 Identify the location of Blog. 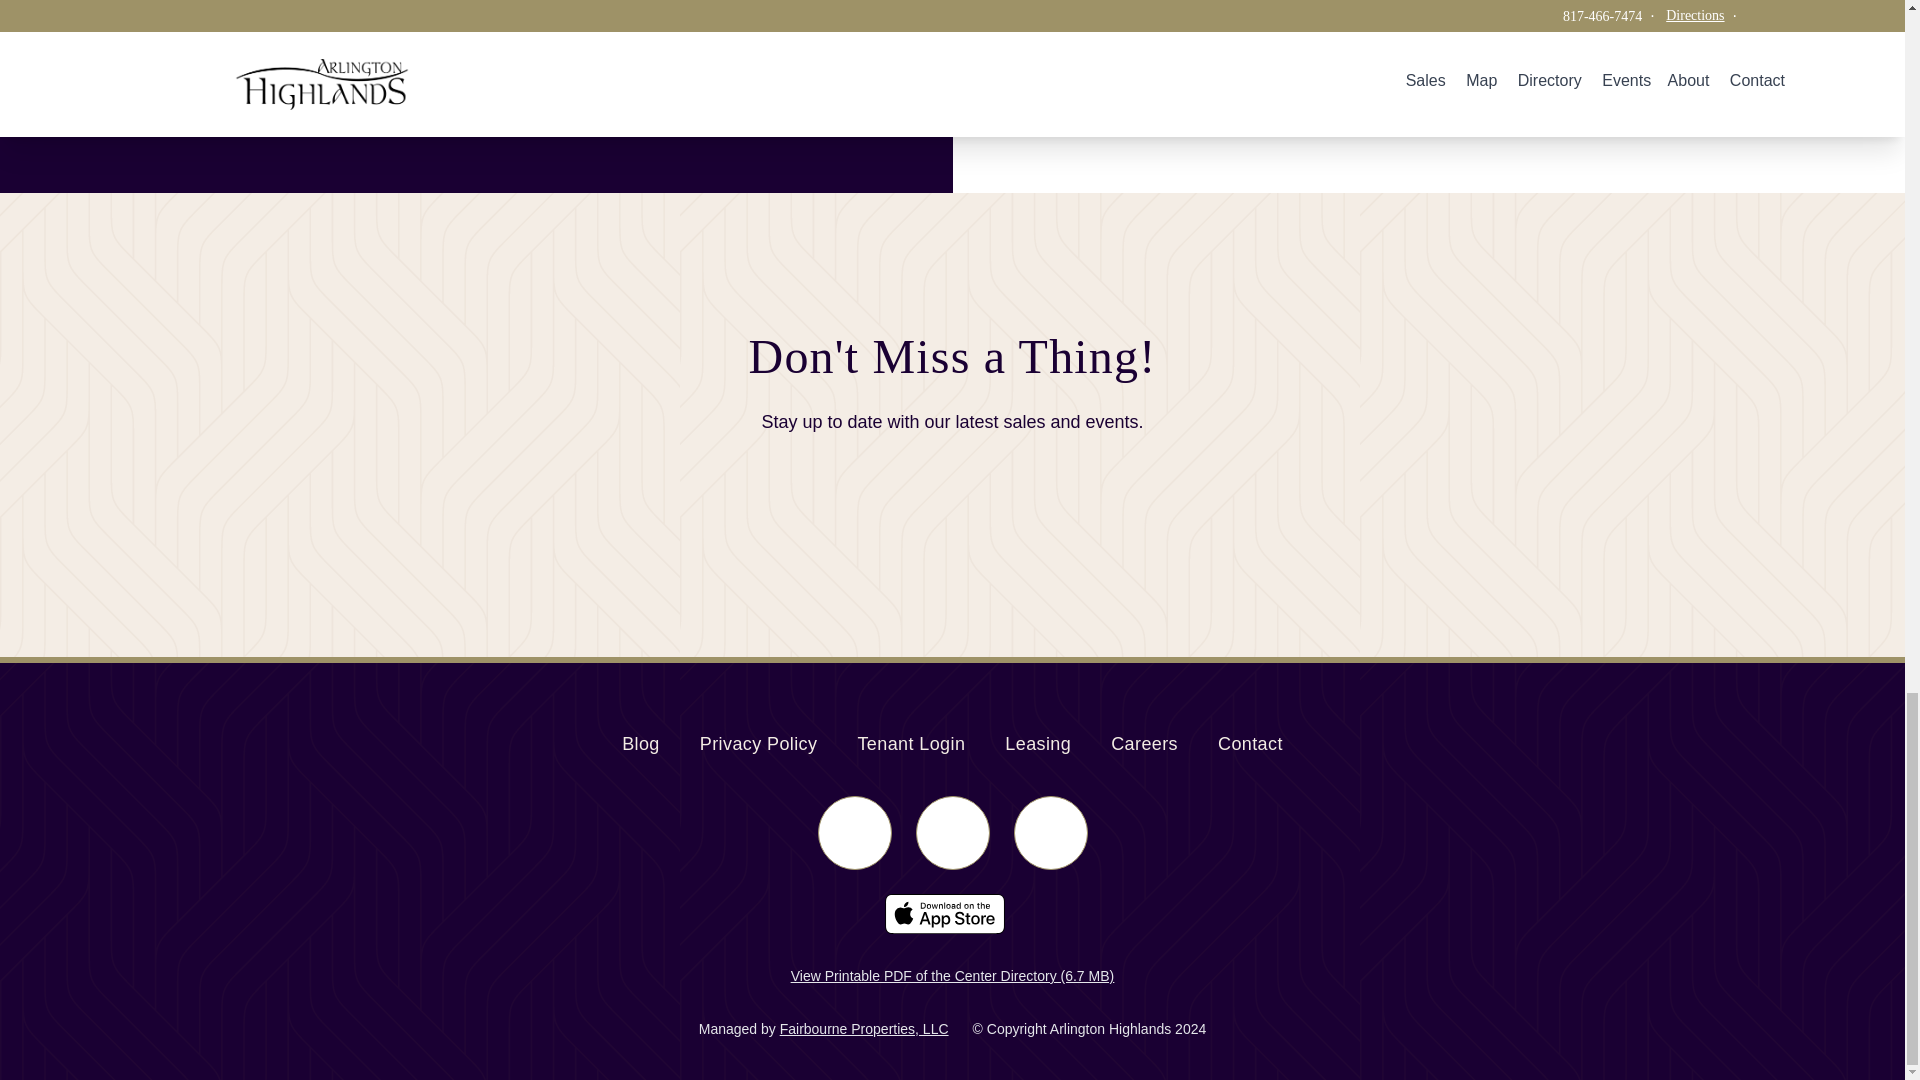
(1038, 749).